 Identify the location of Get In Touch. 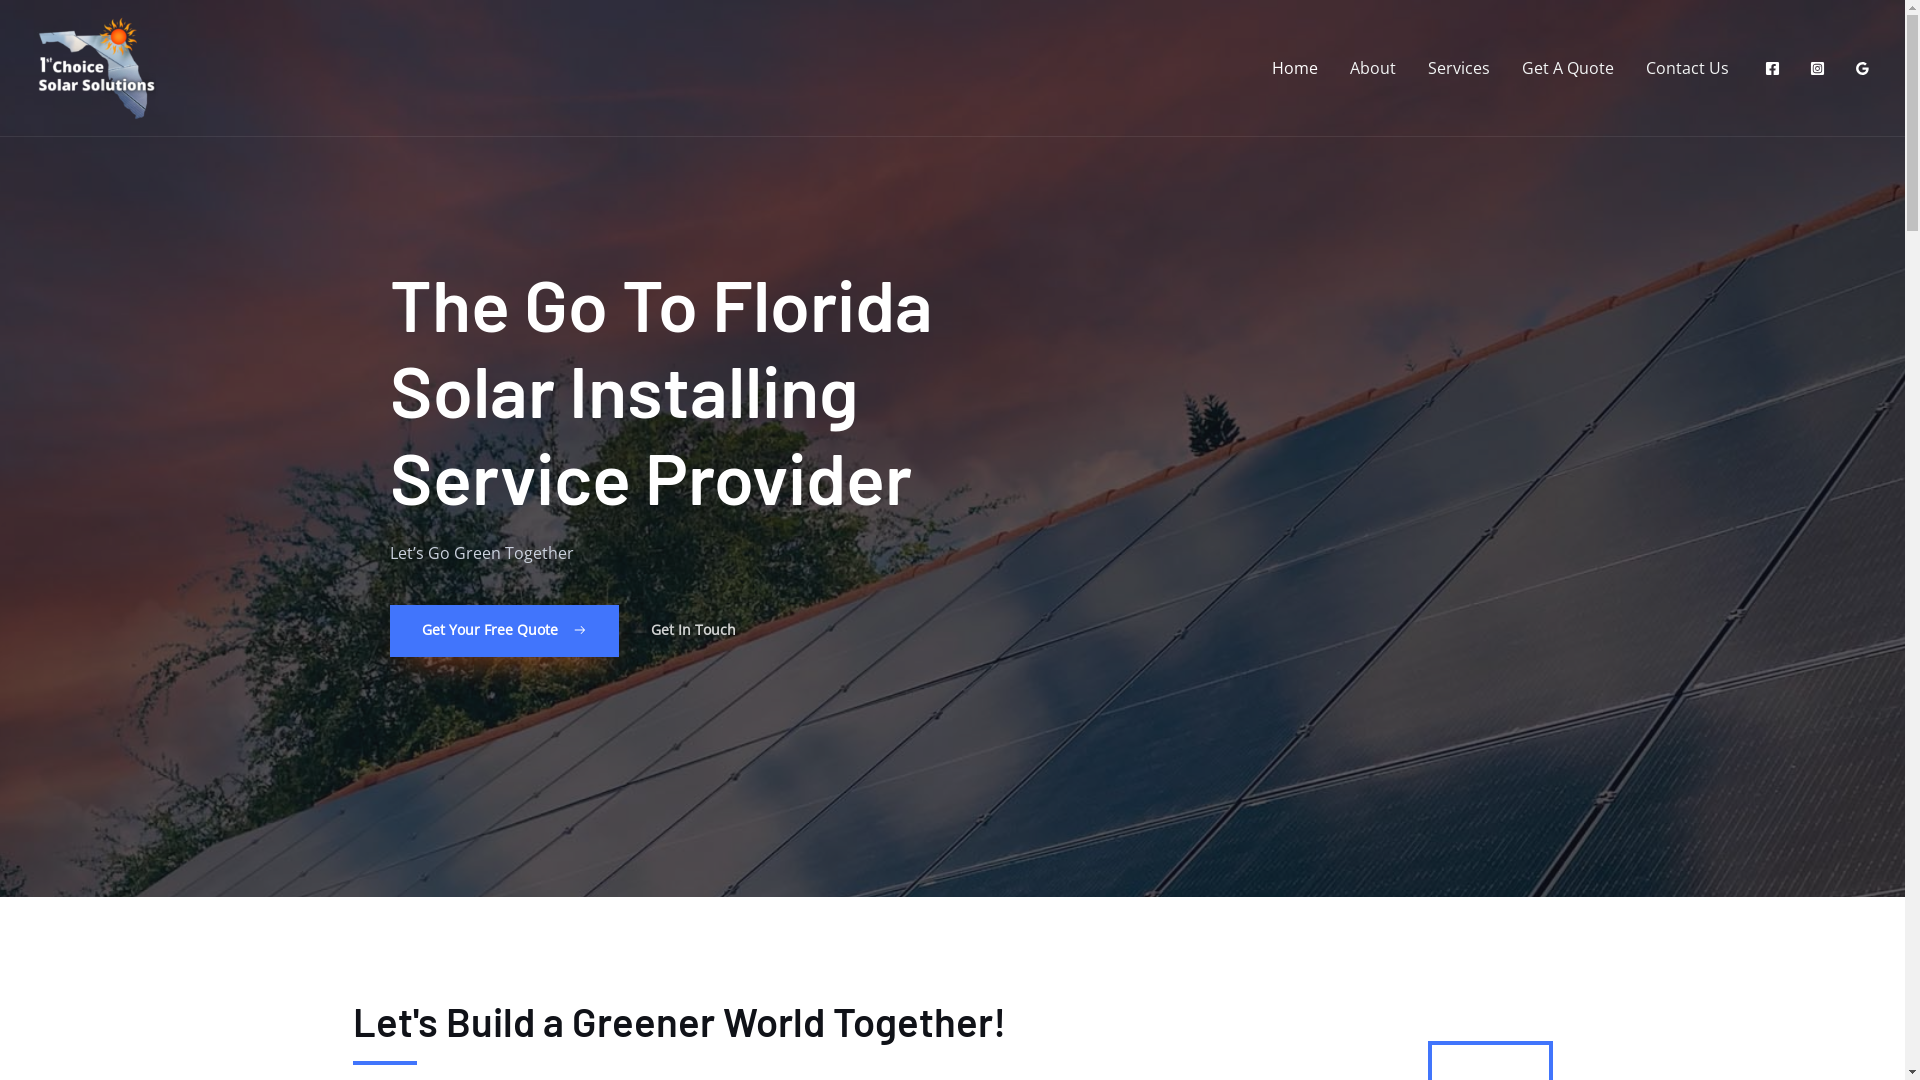
(694, 630).